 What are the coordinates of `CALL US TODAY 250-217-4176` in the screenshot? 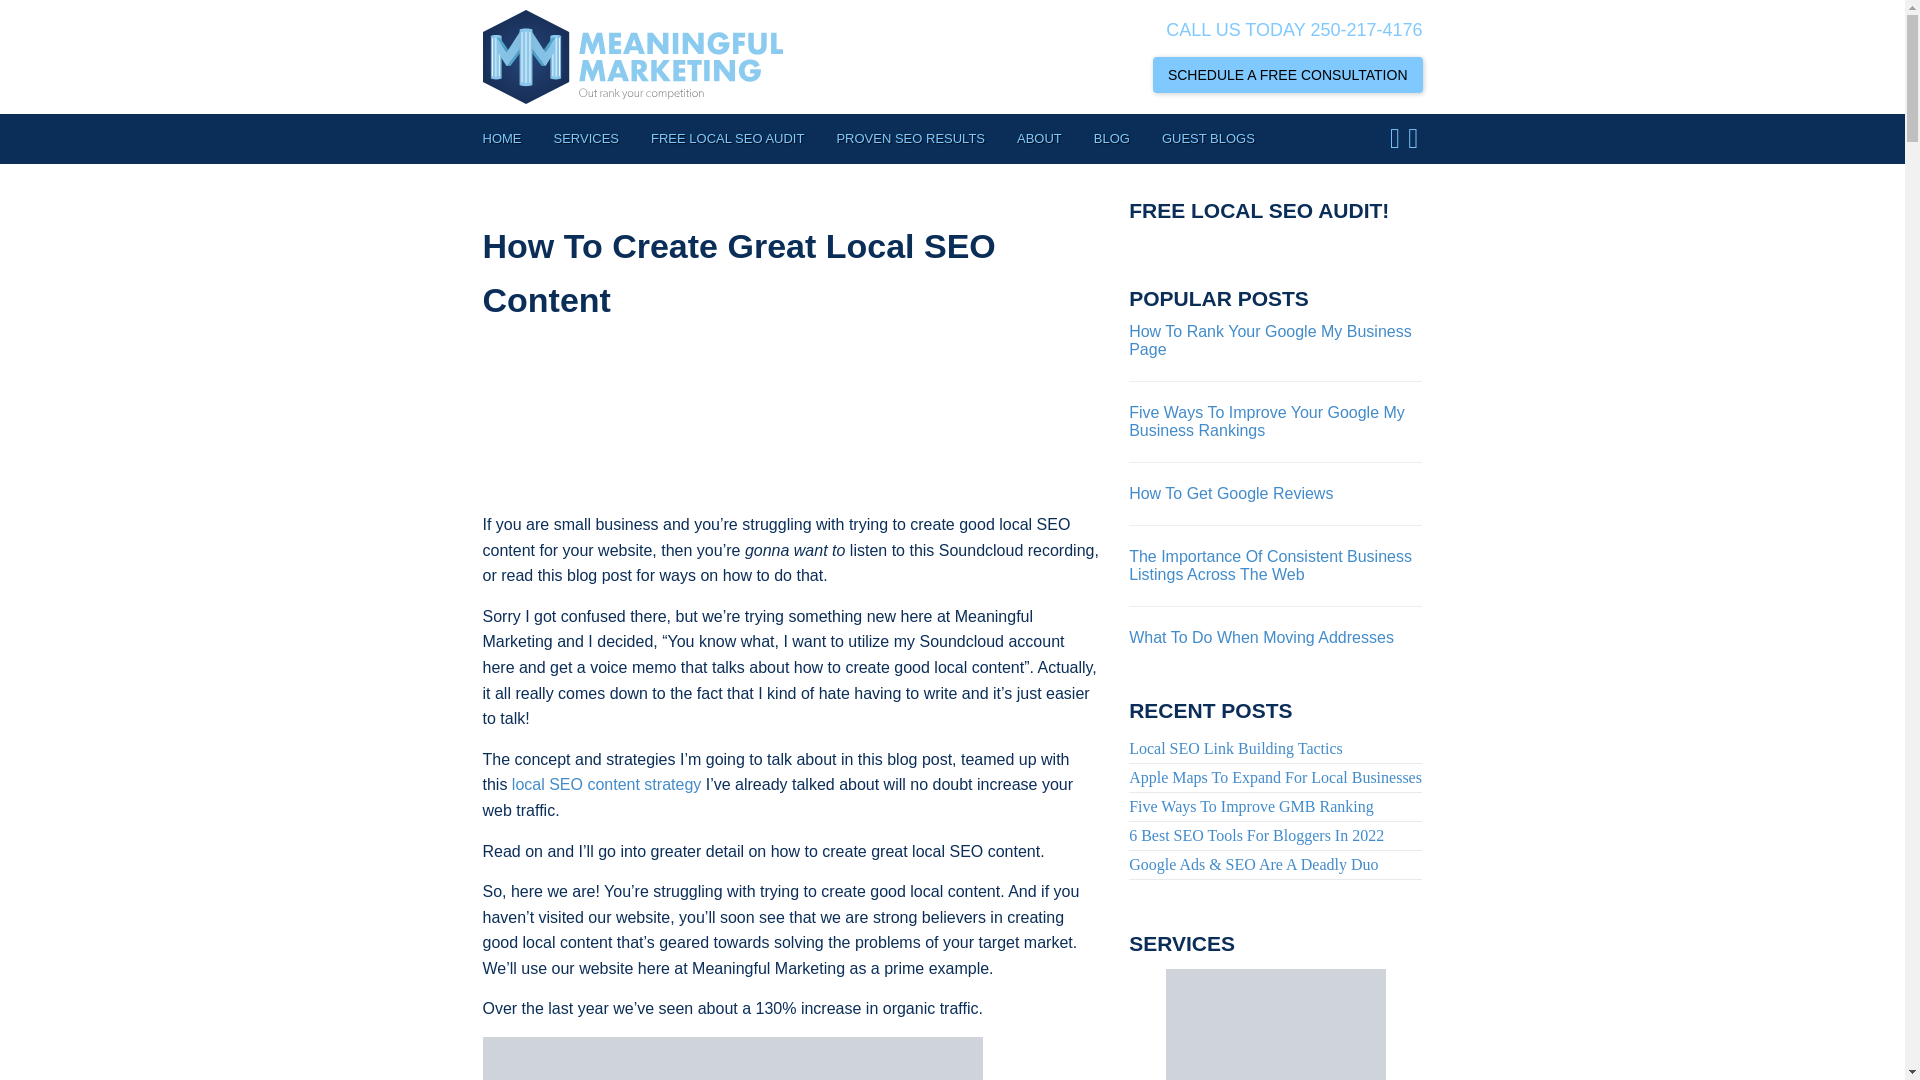 It's located at (1294, 30).